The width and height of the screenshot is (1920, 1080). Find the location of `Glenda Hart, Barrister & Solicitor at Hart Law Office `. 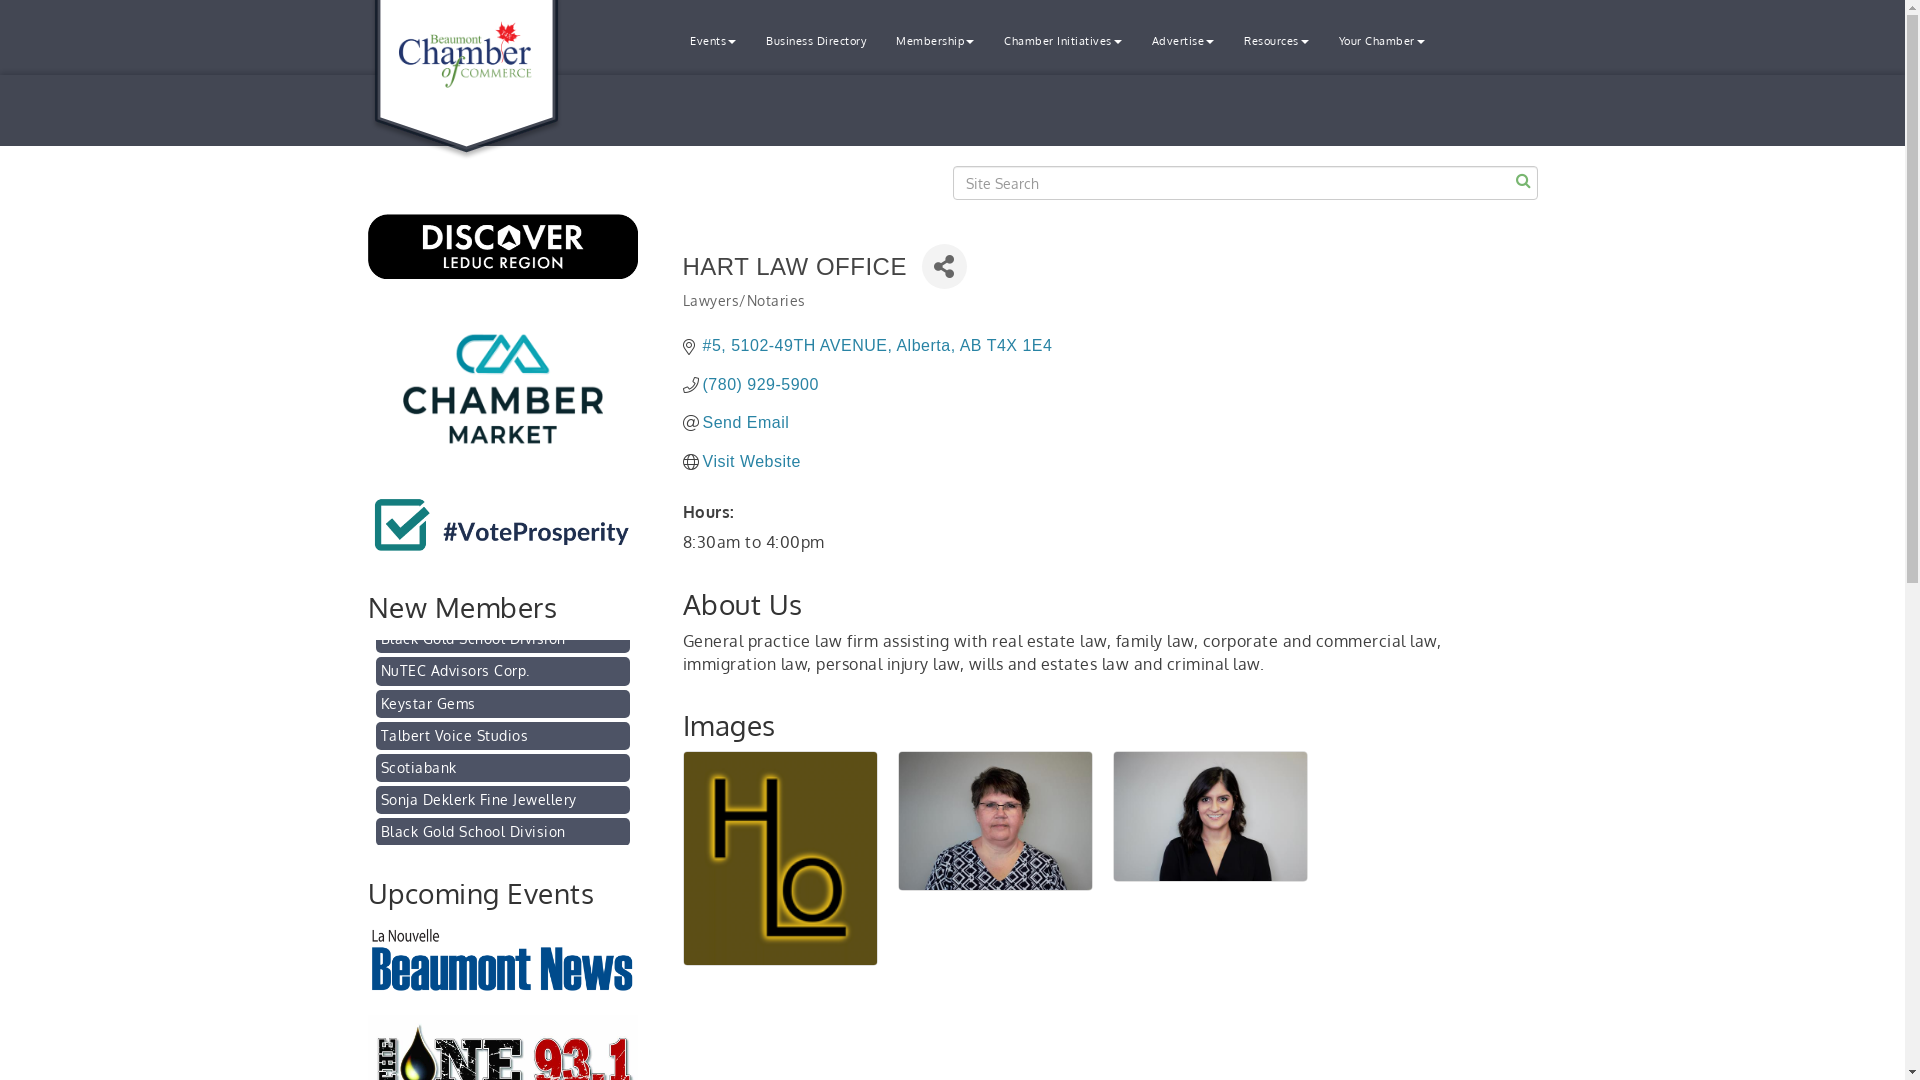

Glenda Hart, Barrister & Solicitor at Hart Law Office  is located at coordinates (994, 821).